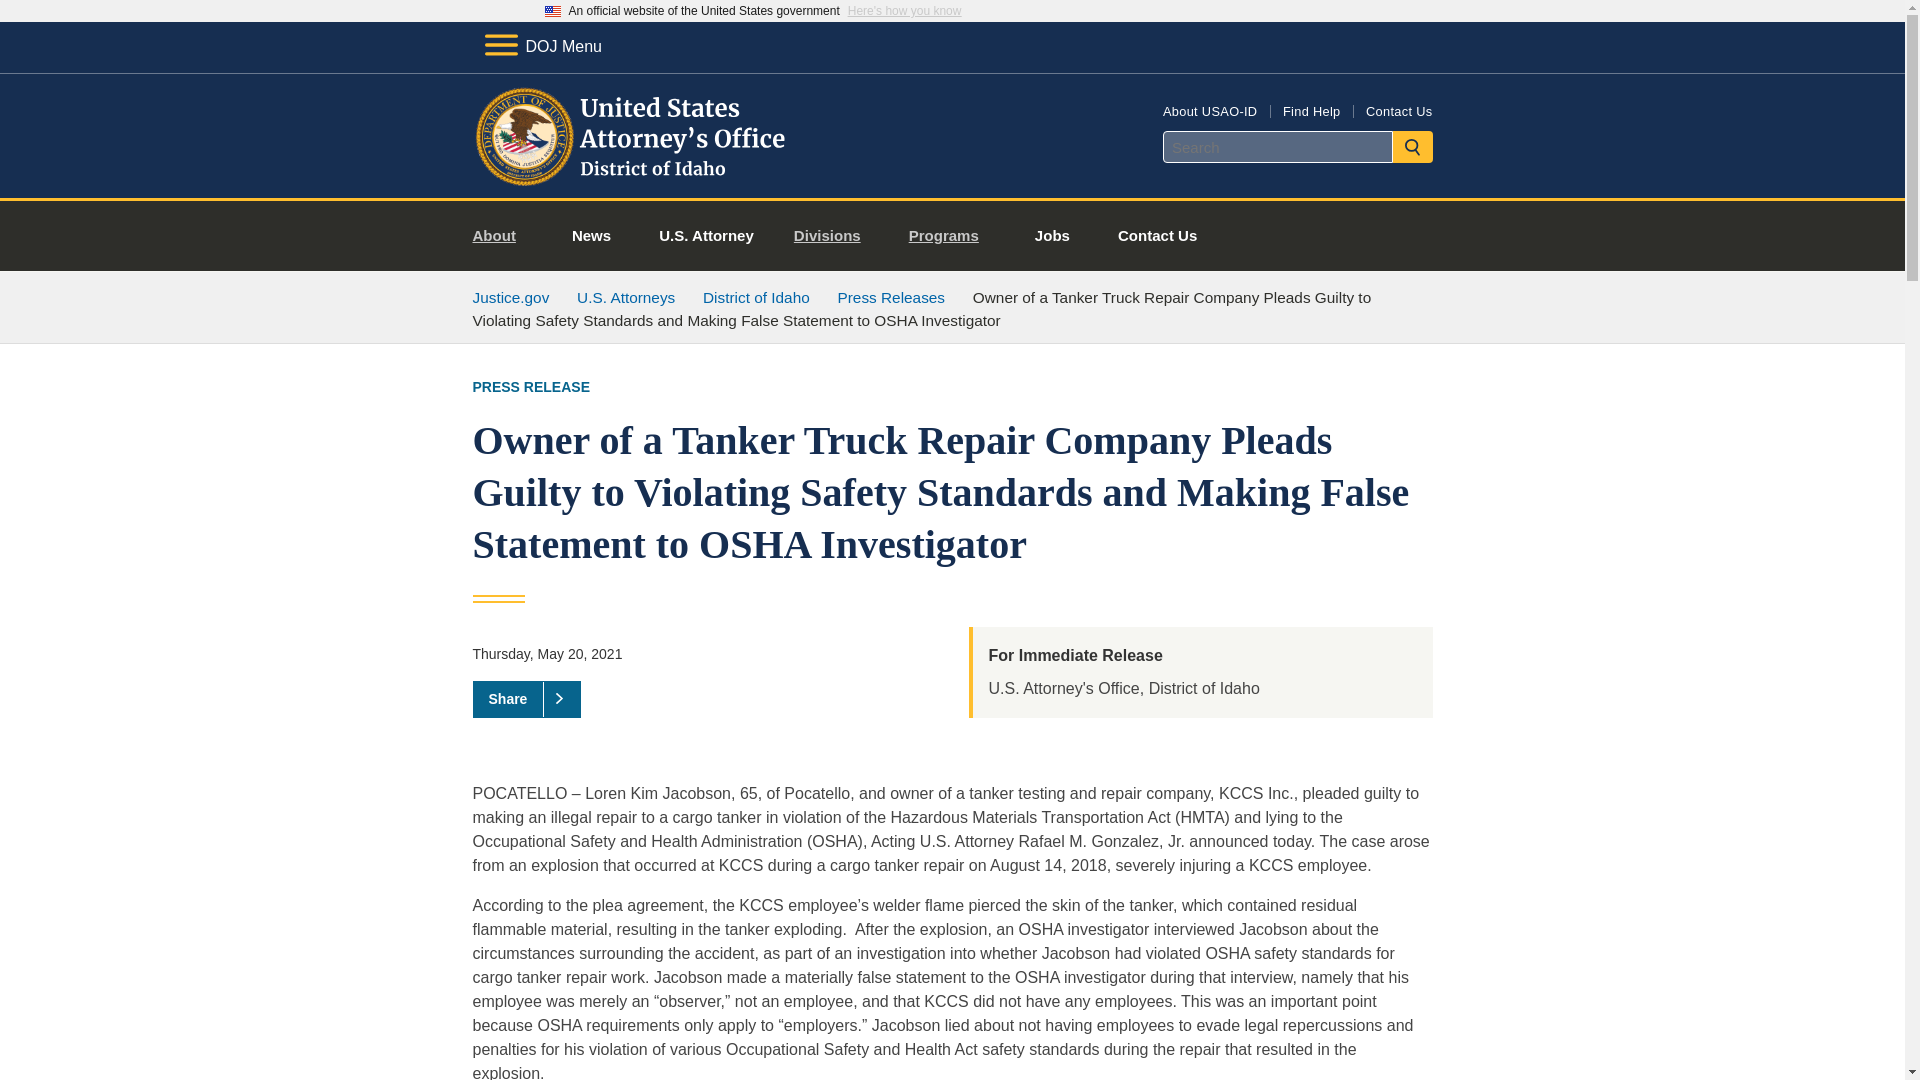 The image size is (1920, 1080). What do you see at coordinates (632, 174) in the screenshot?
I see `Home` at bounding box center [632, 174].